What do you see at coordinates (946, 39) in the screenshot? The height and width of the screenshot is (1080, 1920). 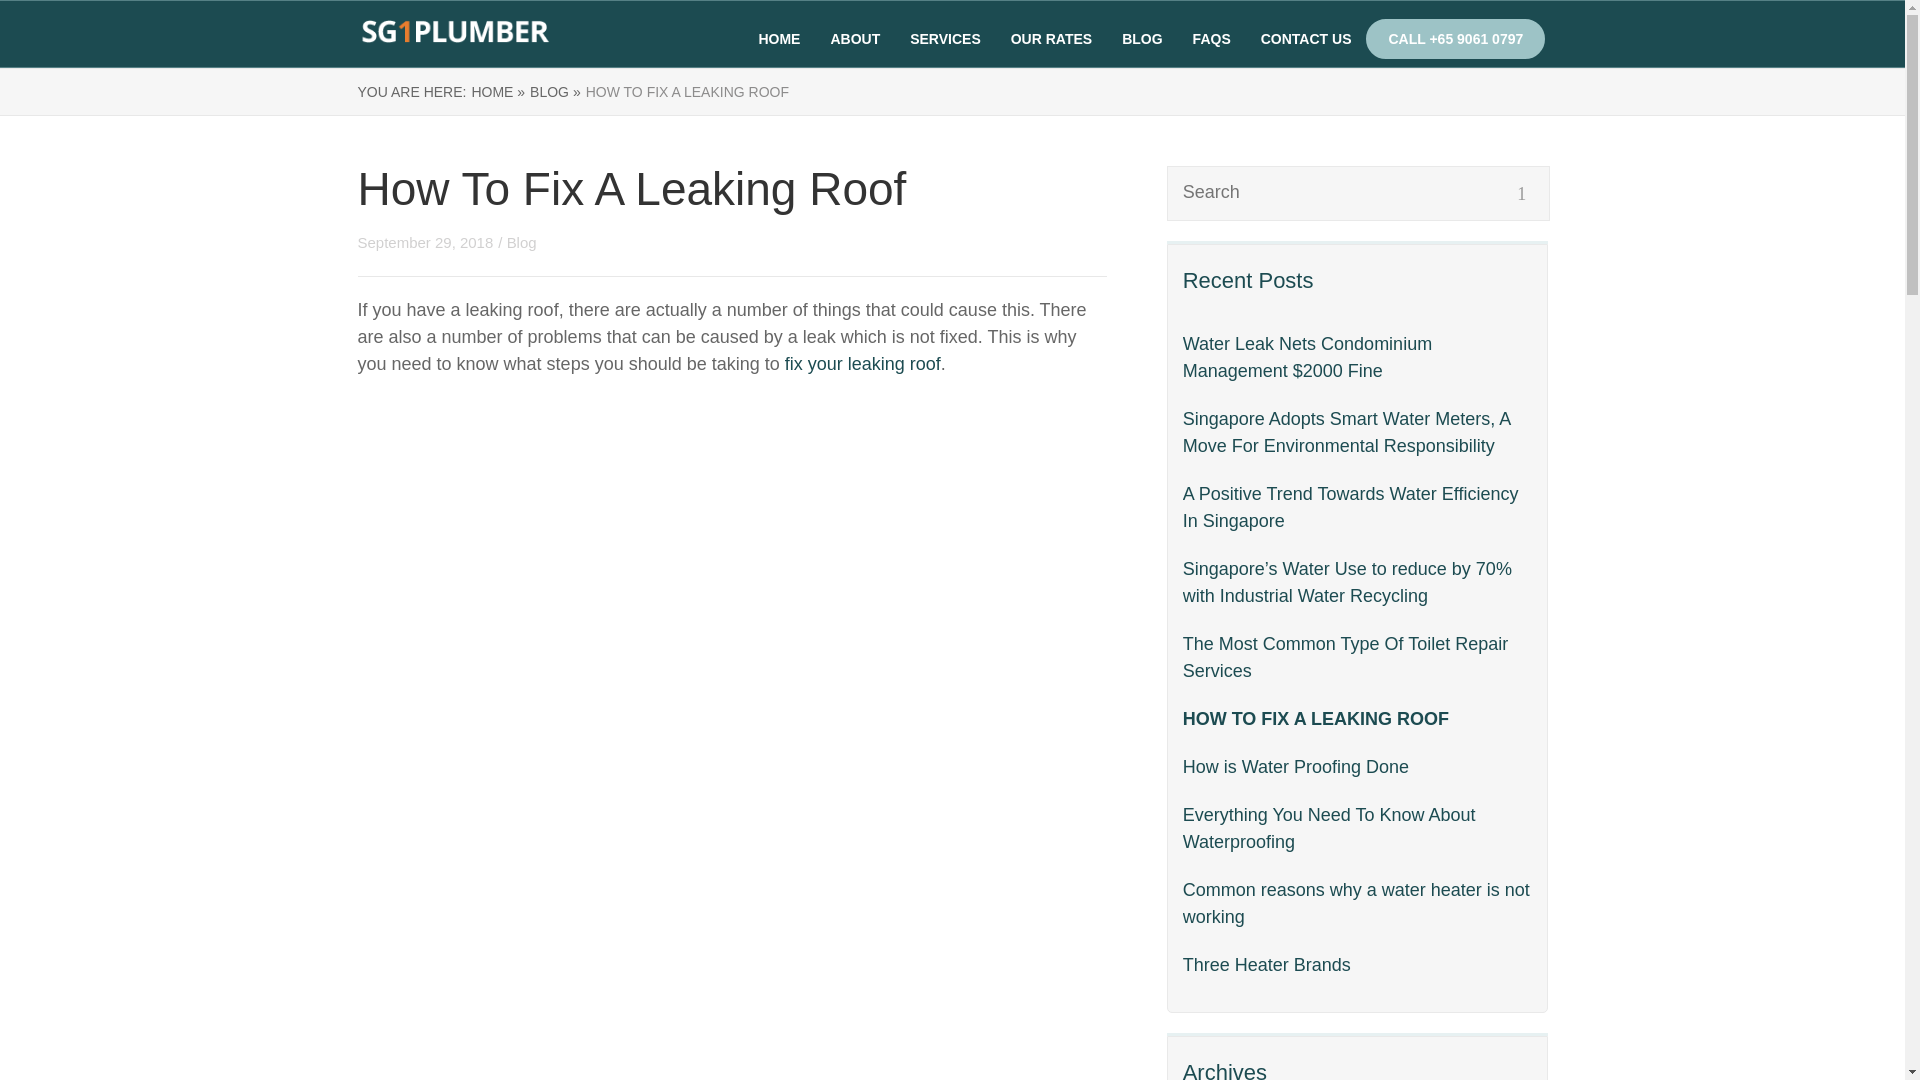 I see `SERVICES` at bounding box center [946, 39].